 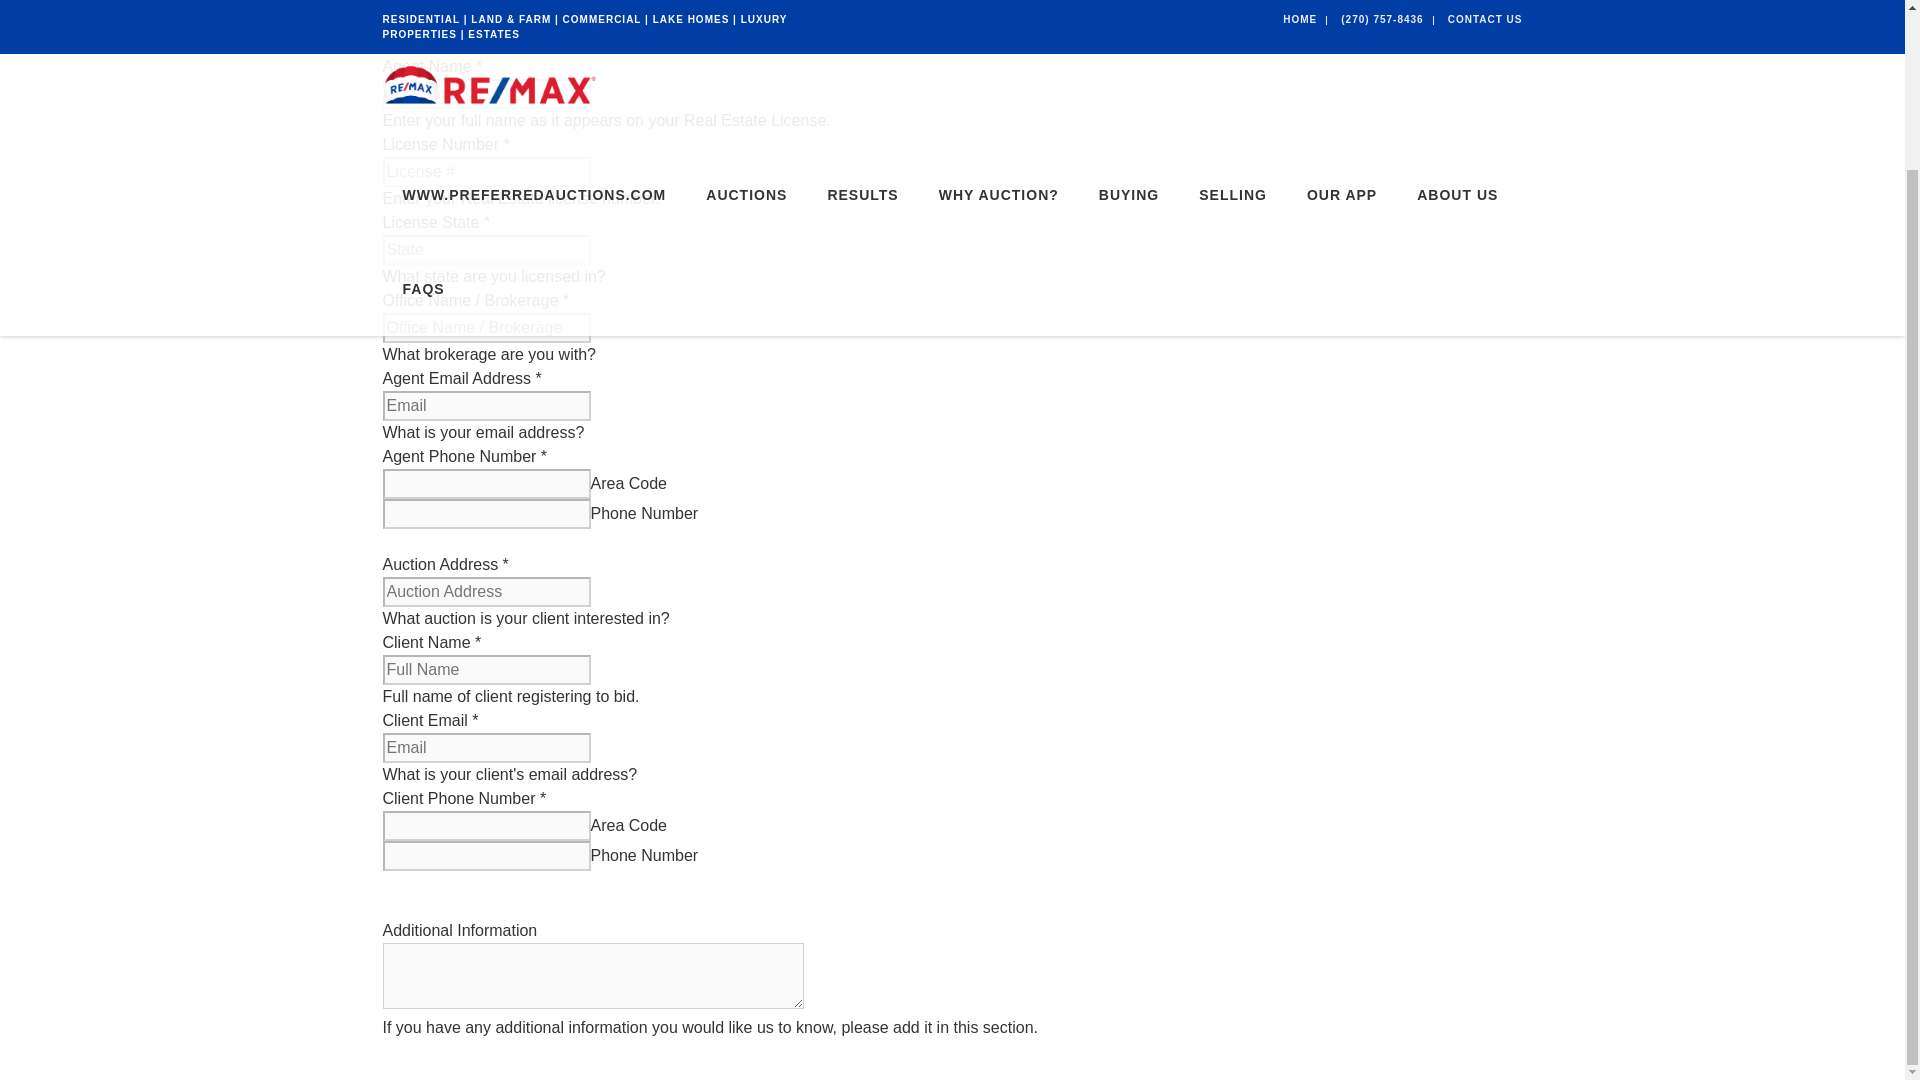 I want to click on About Us, so click(x=1458, y=28).